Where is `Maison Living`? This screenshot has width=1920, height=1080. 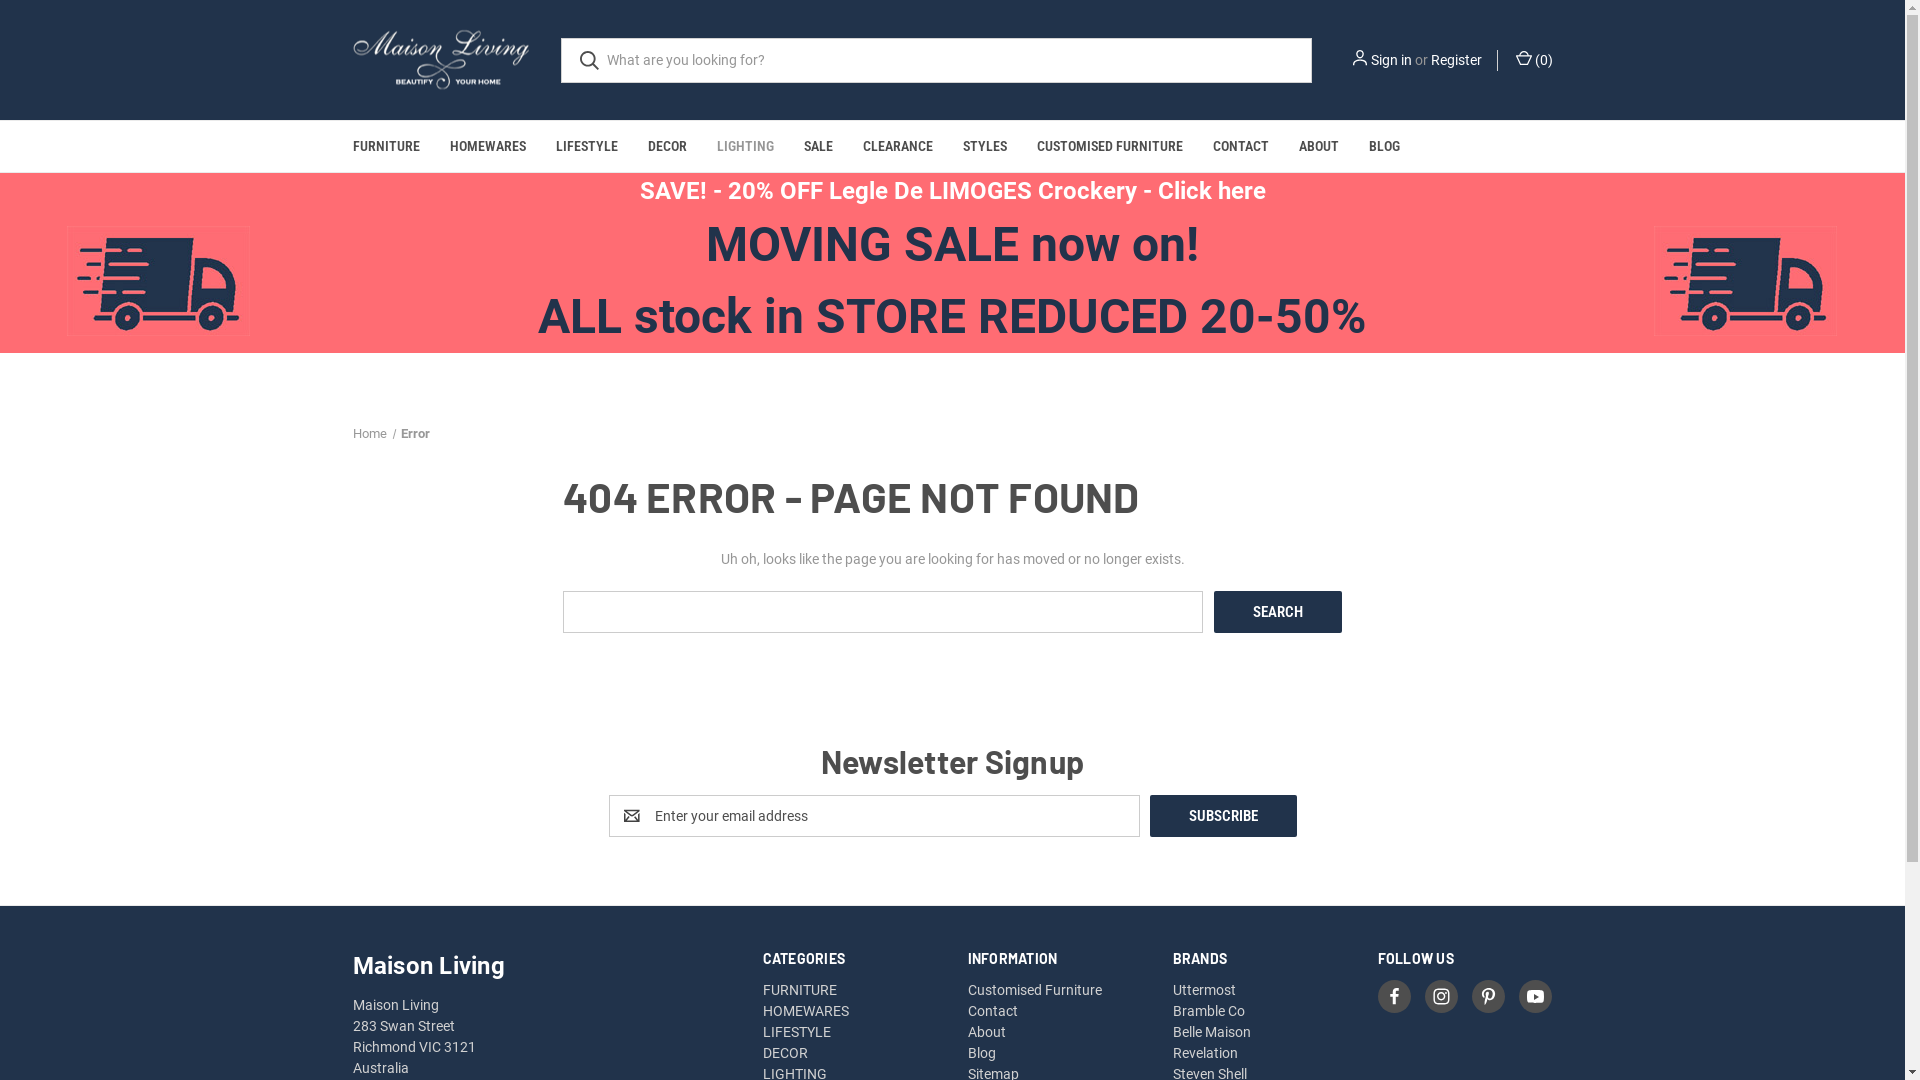
Maison Living is located at coordinates (441, 60).